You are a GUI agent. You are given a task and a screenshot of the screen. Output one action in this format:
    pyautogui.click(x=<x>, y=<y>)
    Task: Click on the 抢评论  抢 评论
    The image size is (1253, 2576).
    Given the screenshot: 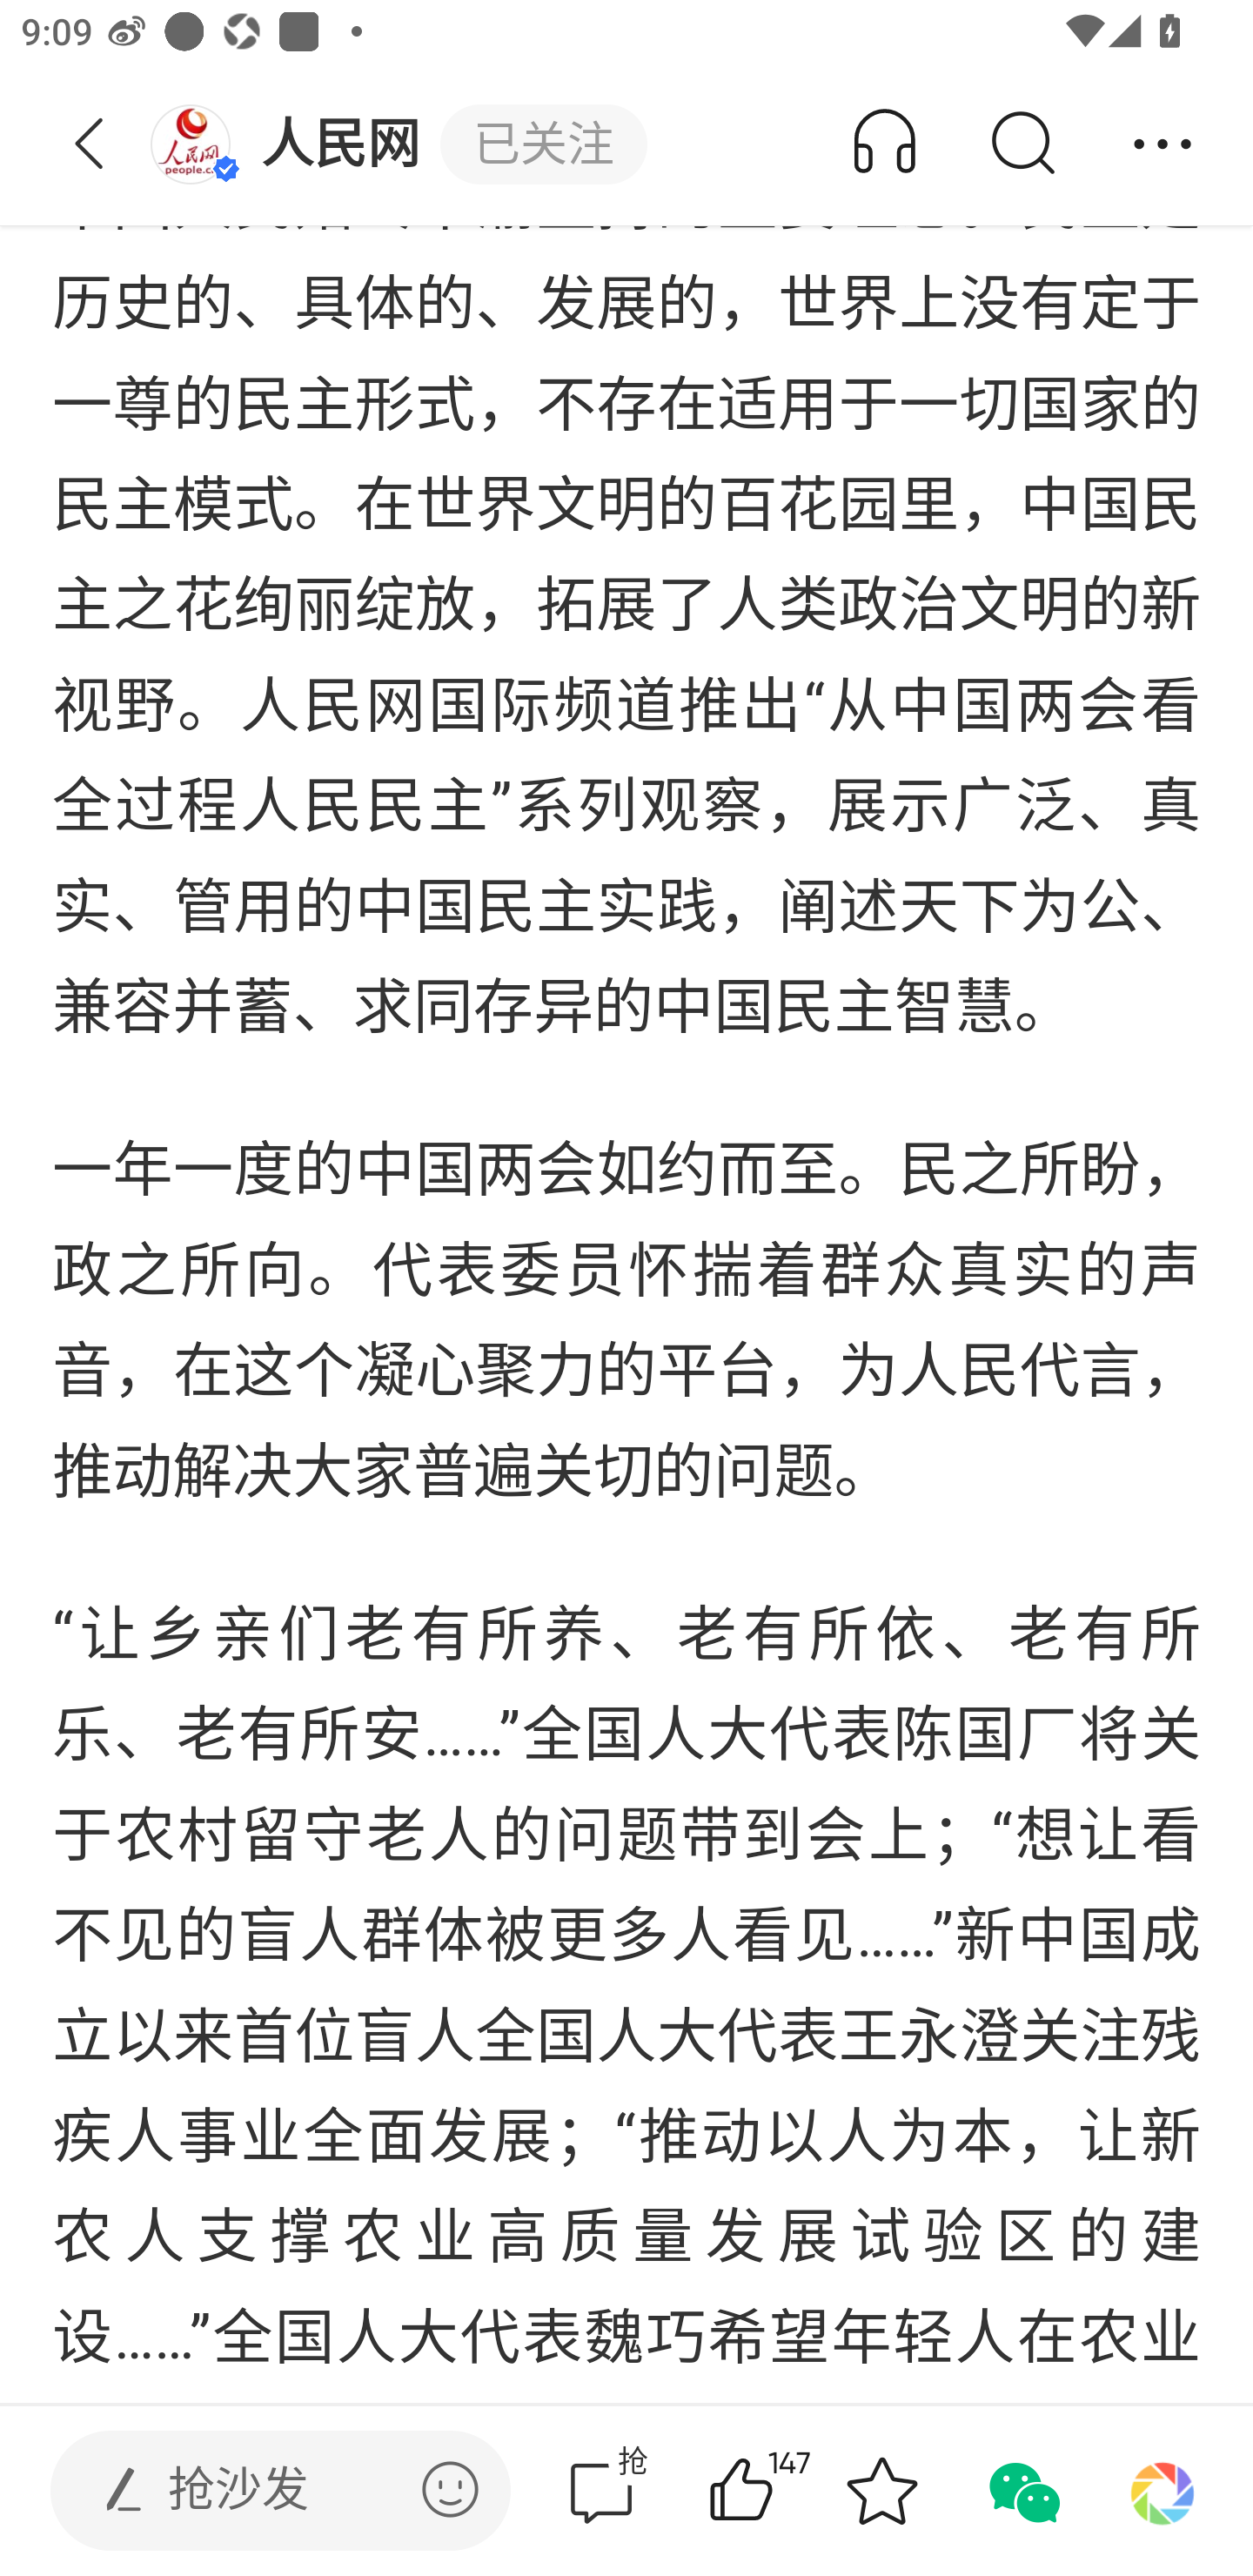 What is the action you would take?
    pyautogui.click(x=601, y=2491)
    